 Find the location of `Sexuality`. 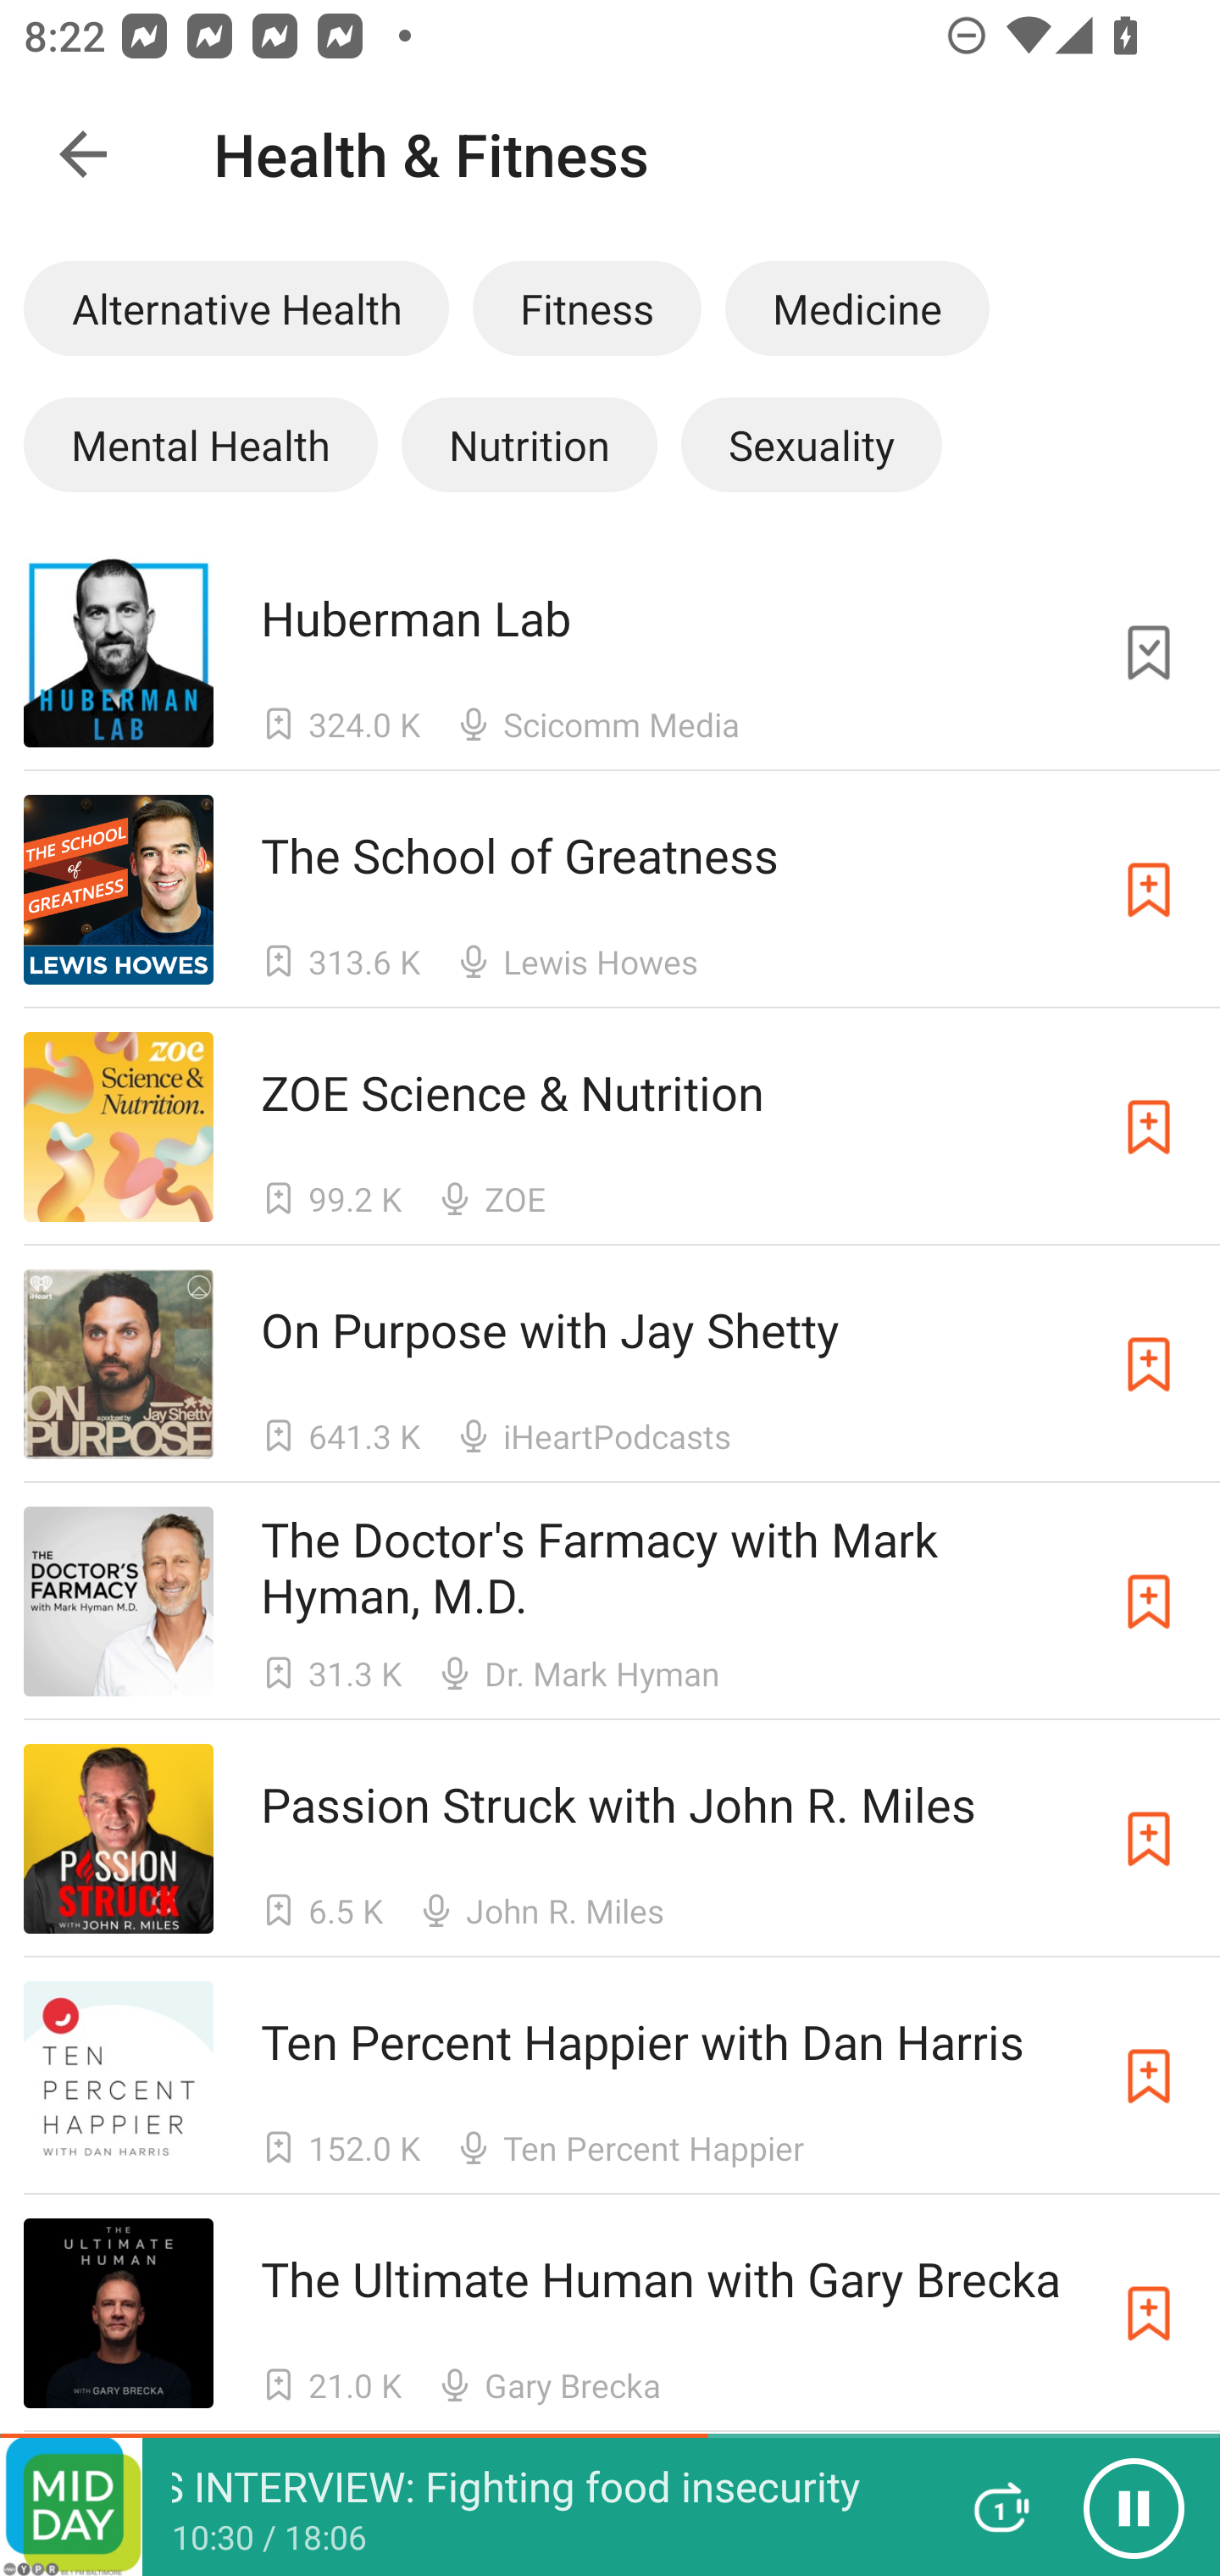

Sexuality is located at coordinates (811, 444).